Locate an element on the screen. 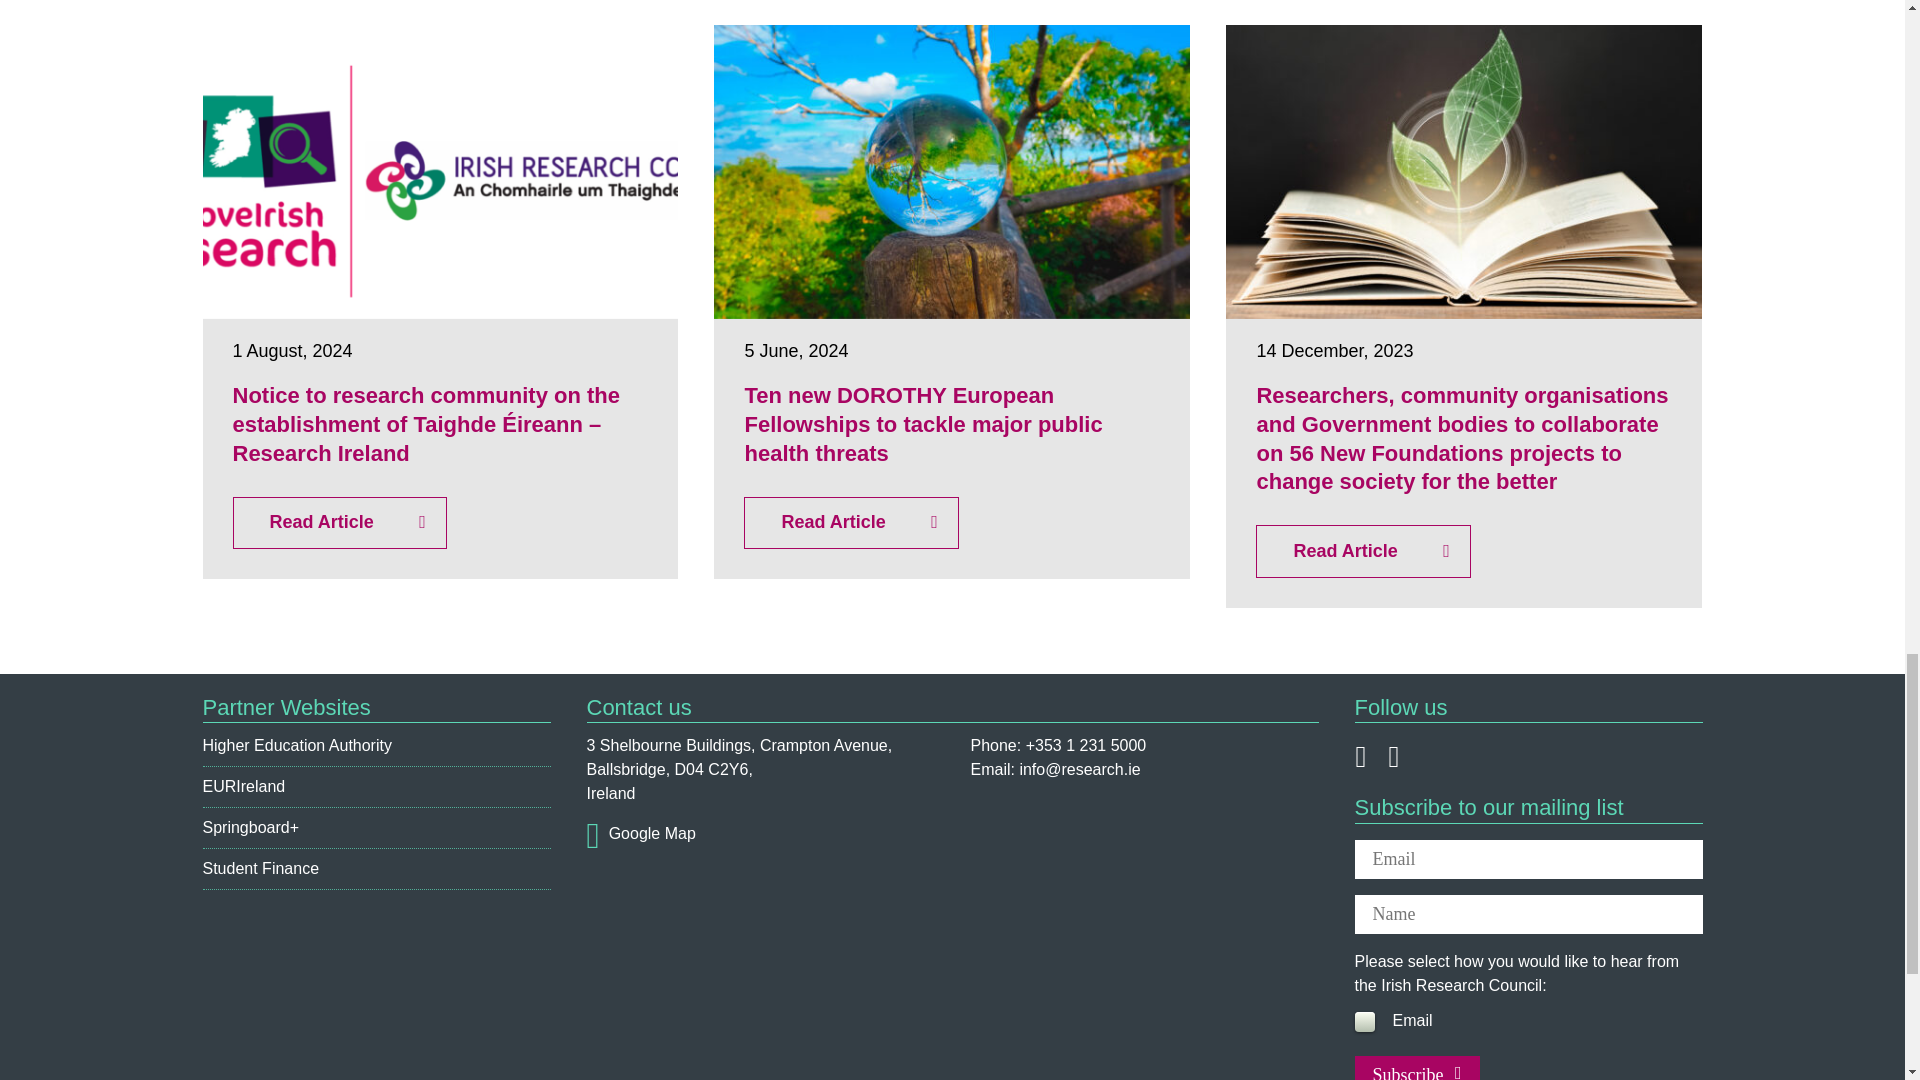 This screenshot has height=1080, width=1920. Read Article is located at coordinates (338, 522).